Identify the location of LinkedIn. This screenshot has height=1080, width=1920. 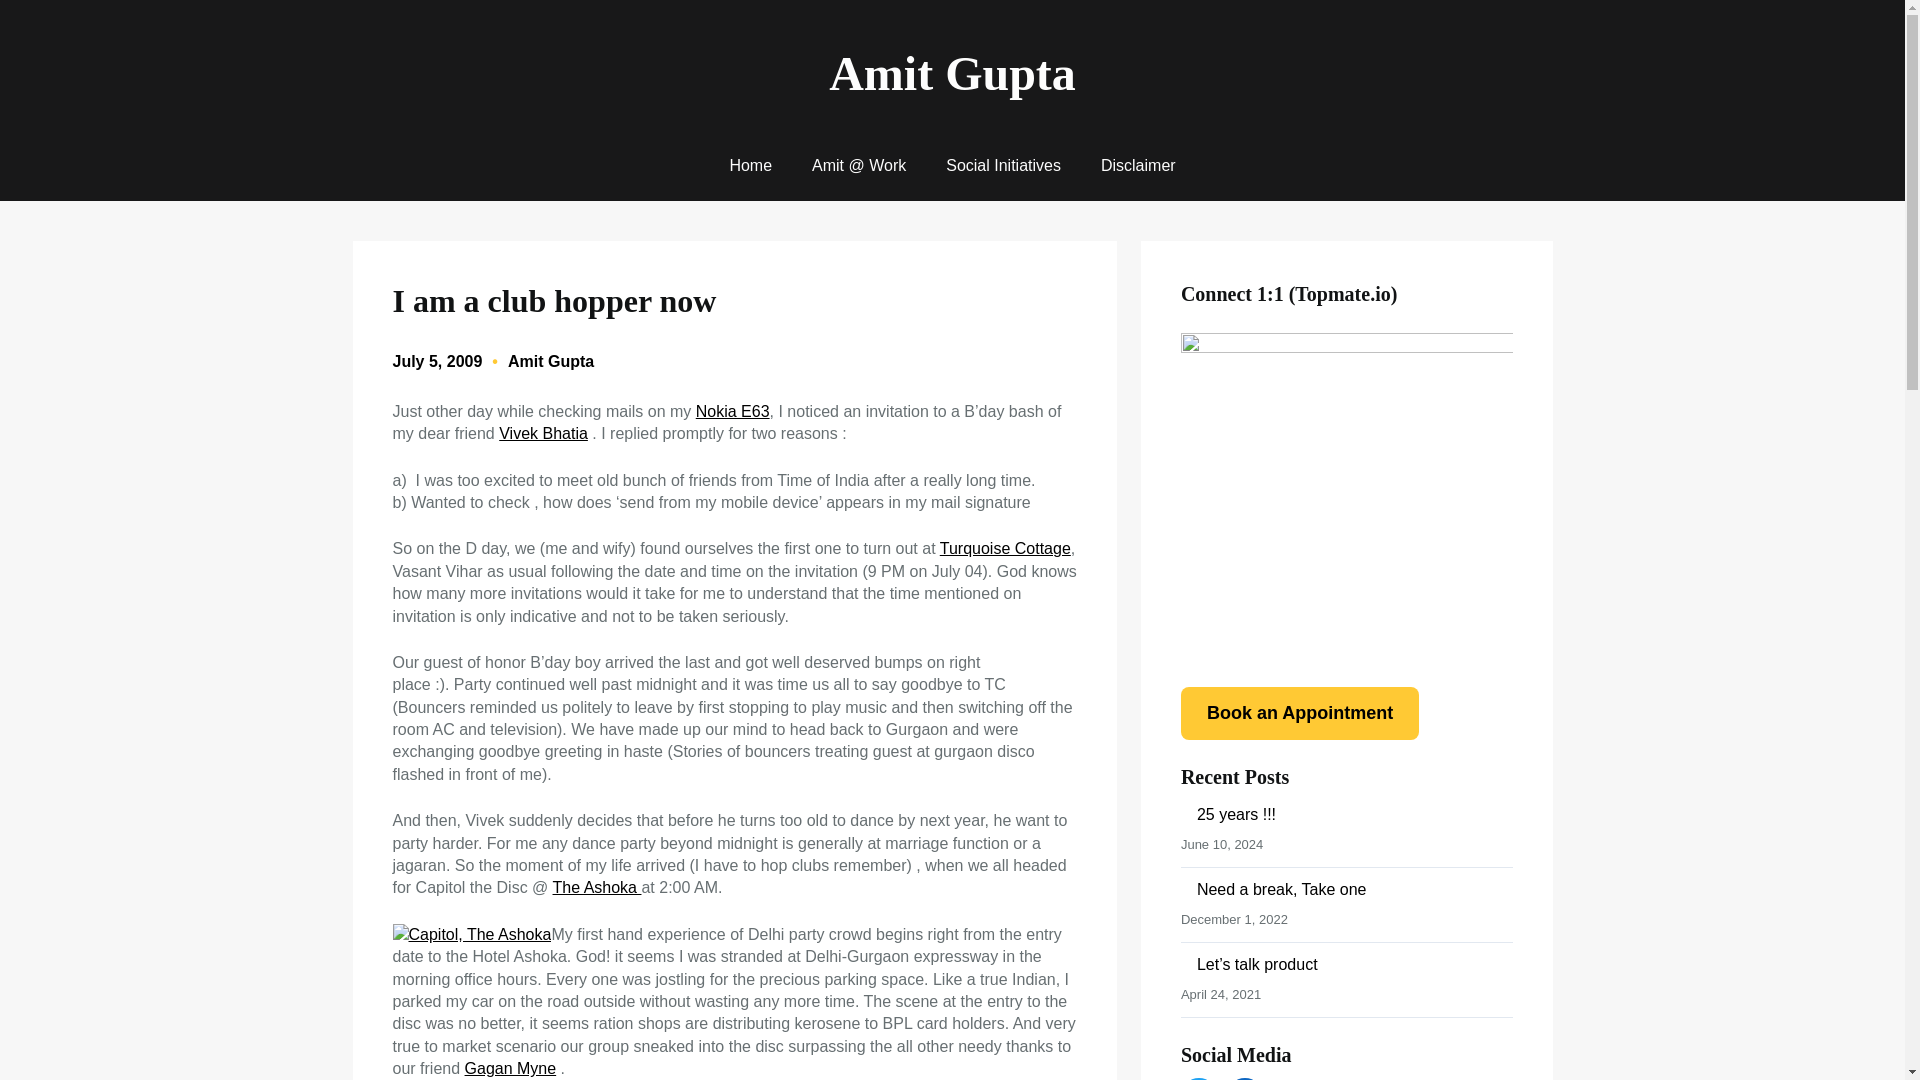
(1244, 1078).